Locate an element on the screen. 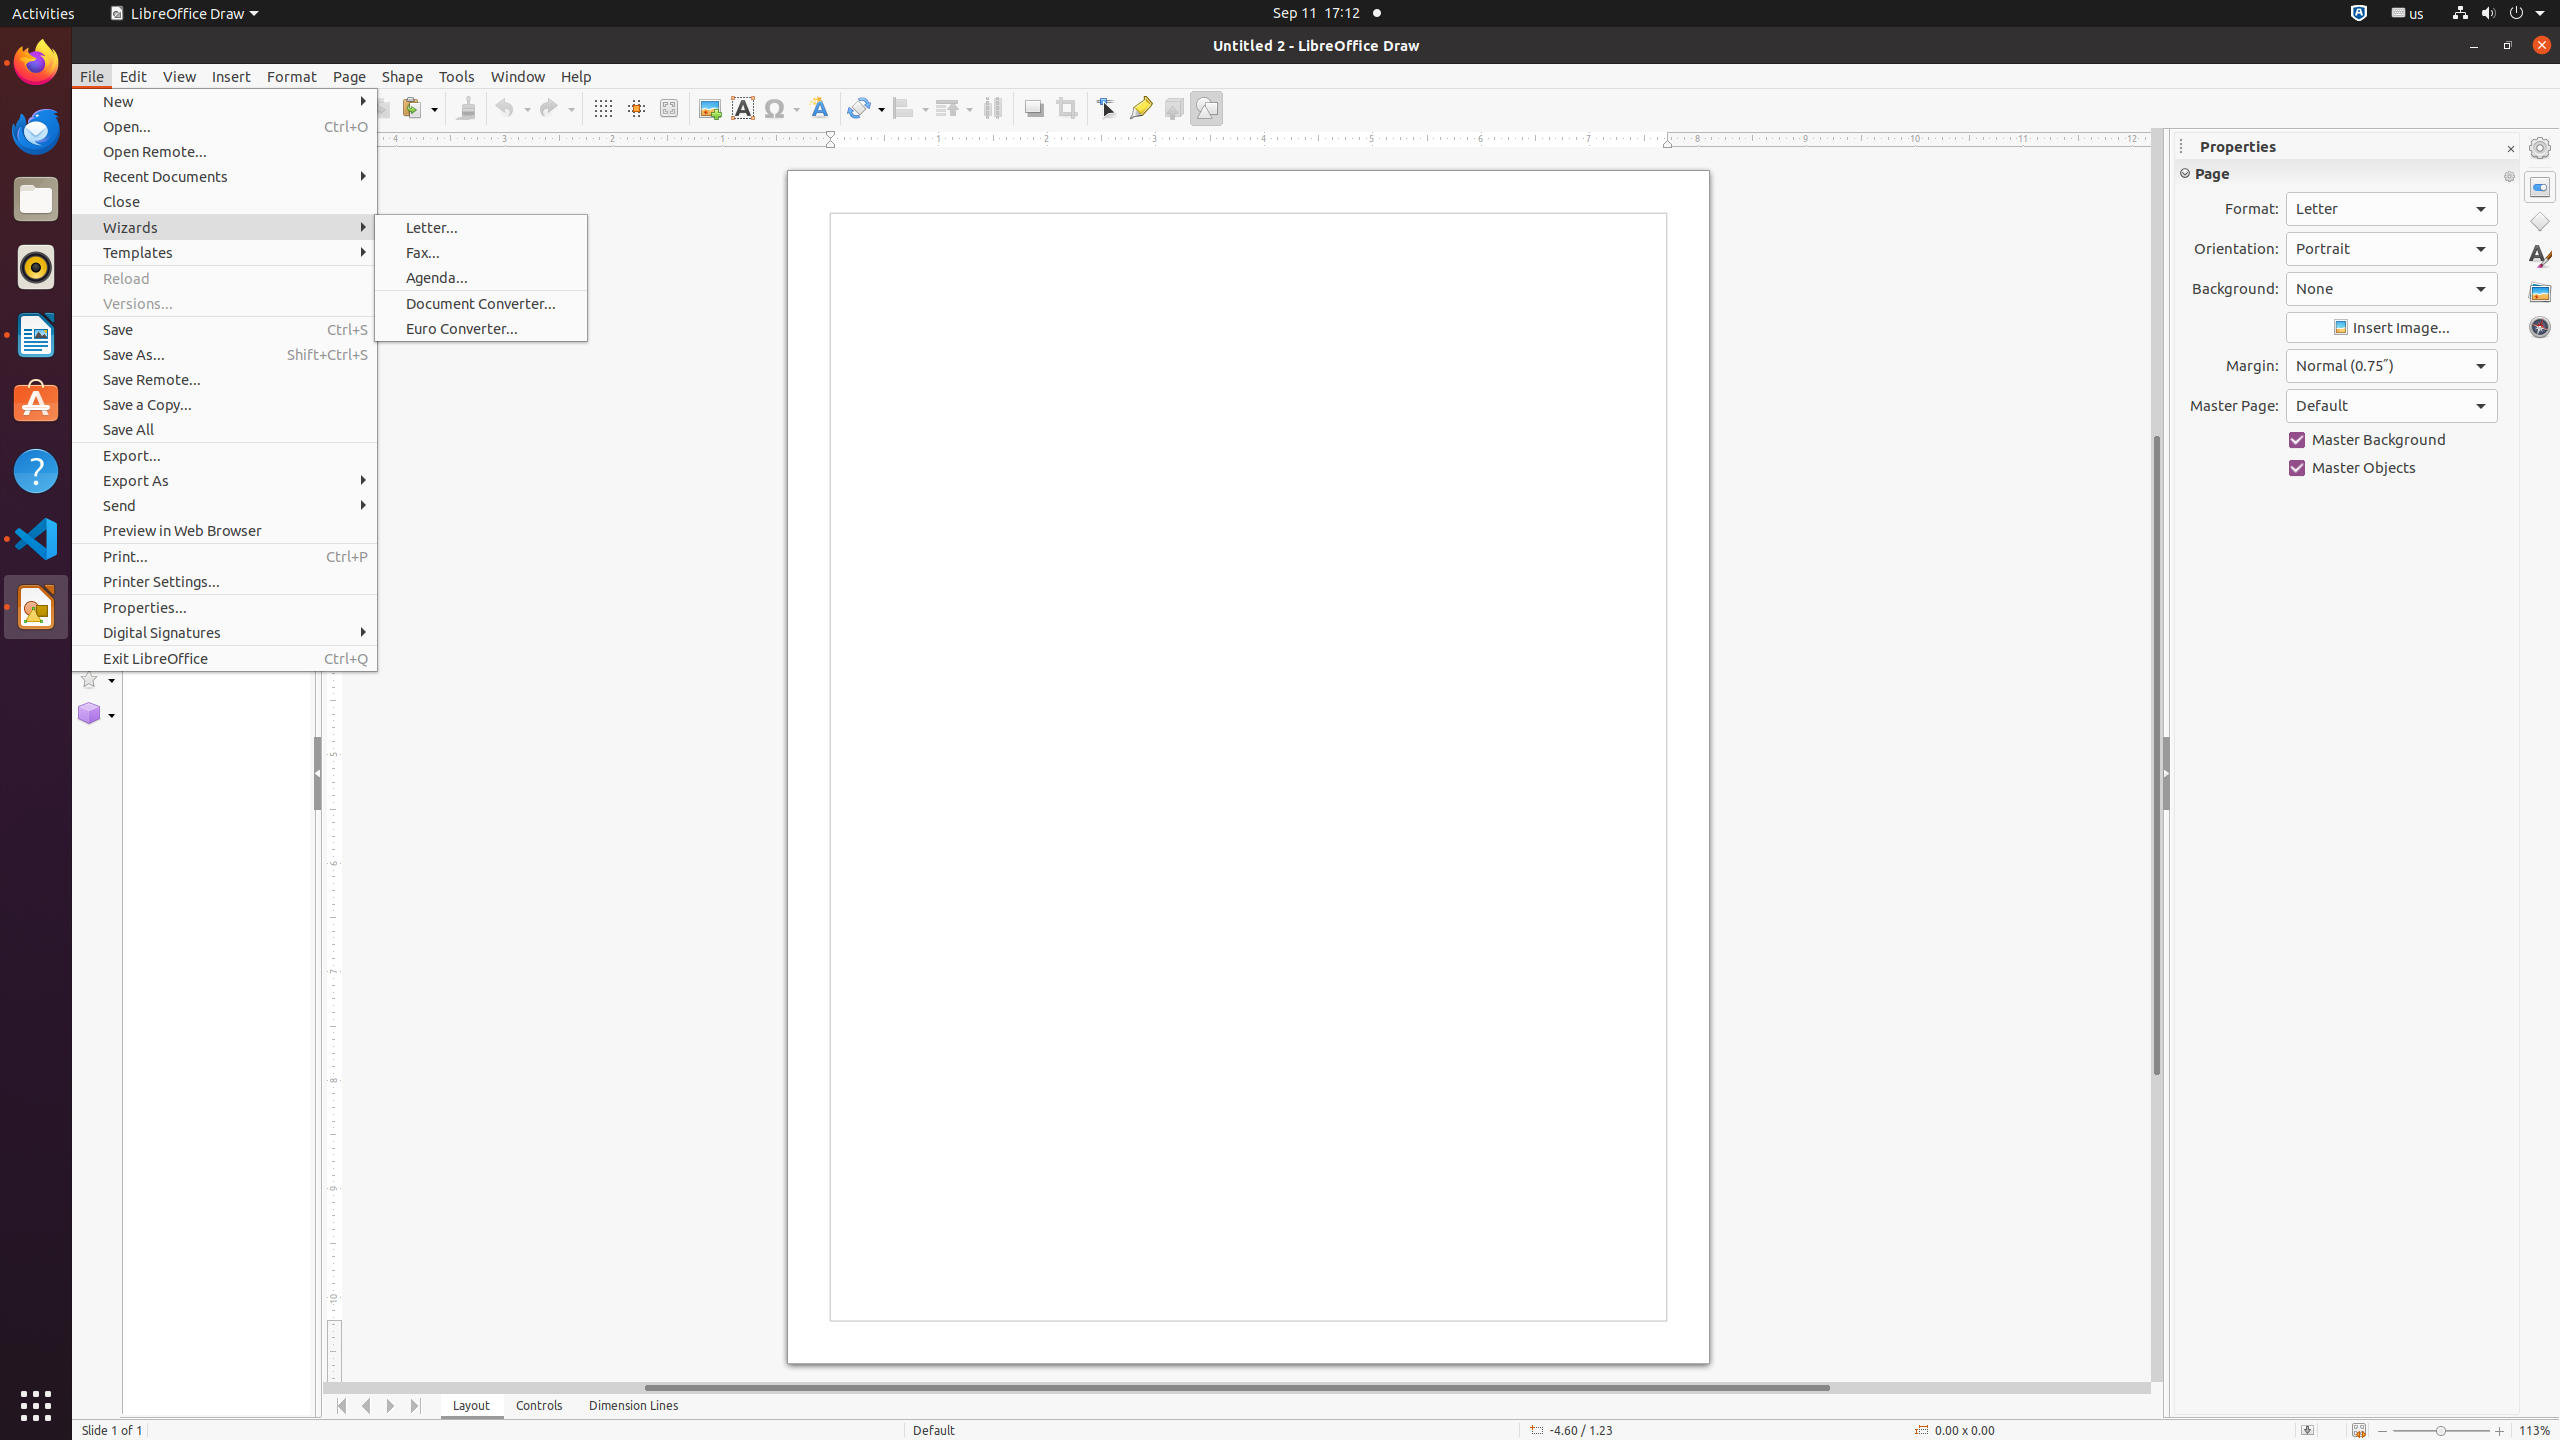 This screenshot has width=2560, height=1440. Align is located at coordinates (910, 108).